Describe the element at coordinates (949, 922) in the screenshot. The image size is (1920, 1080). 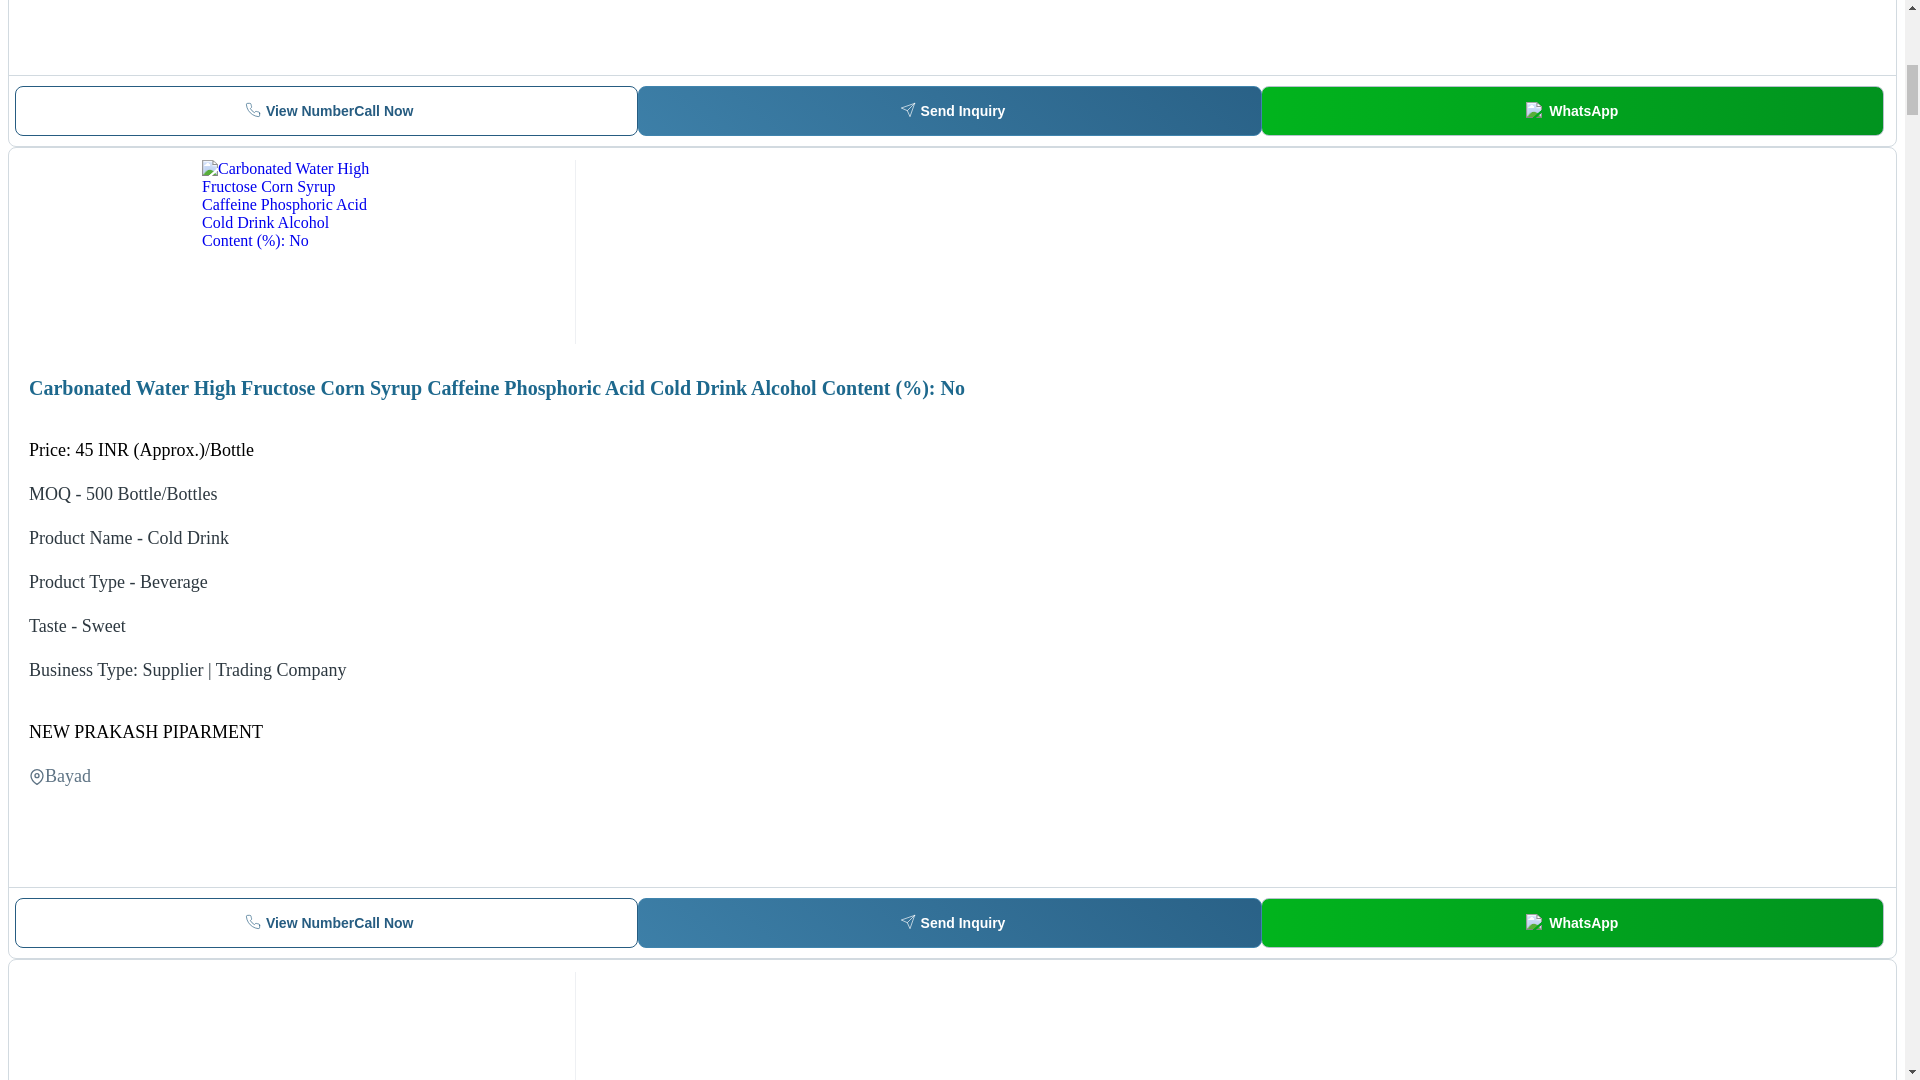
I see `Send Inquiry` at that location.